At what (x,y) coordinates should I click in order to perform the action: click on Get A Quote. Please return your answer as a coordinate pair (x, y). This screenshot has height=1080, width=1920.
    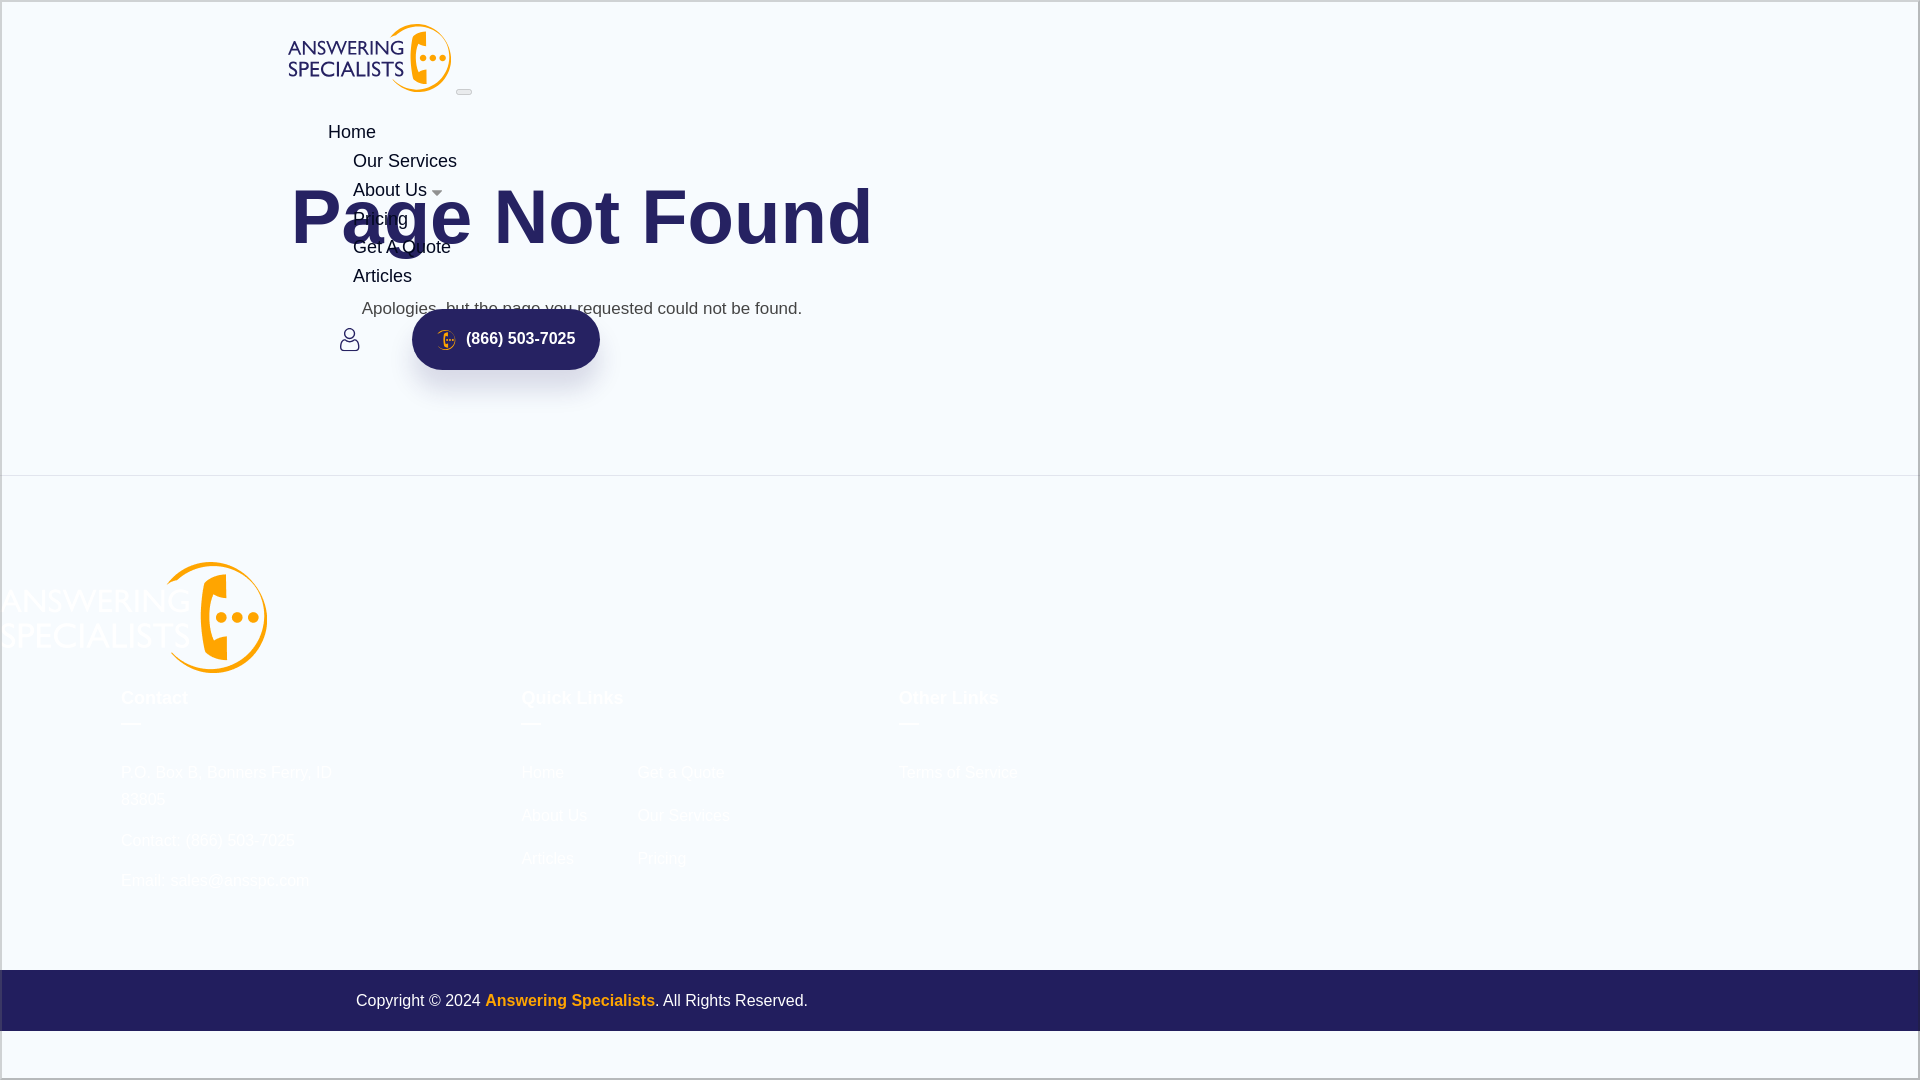
    Looking at the image, I should click on (402, 246).